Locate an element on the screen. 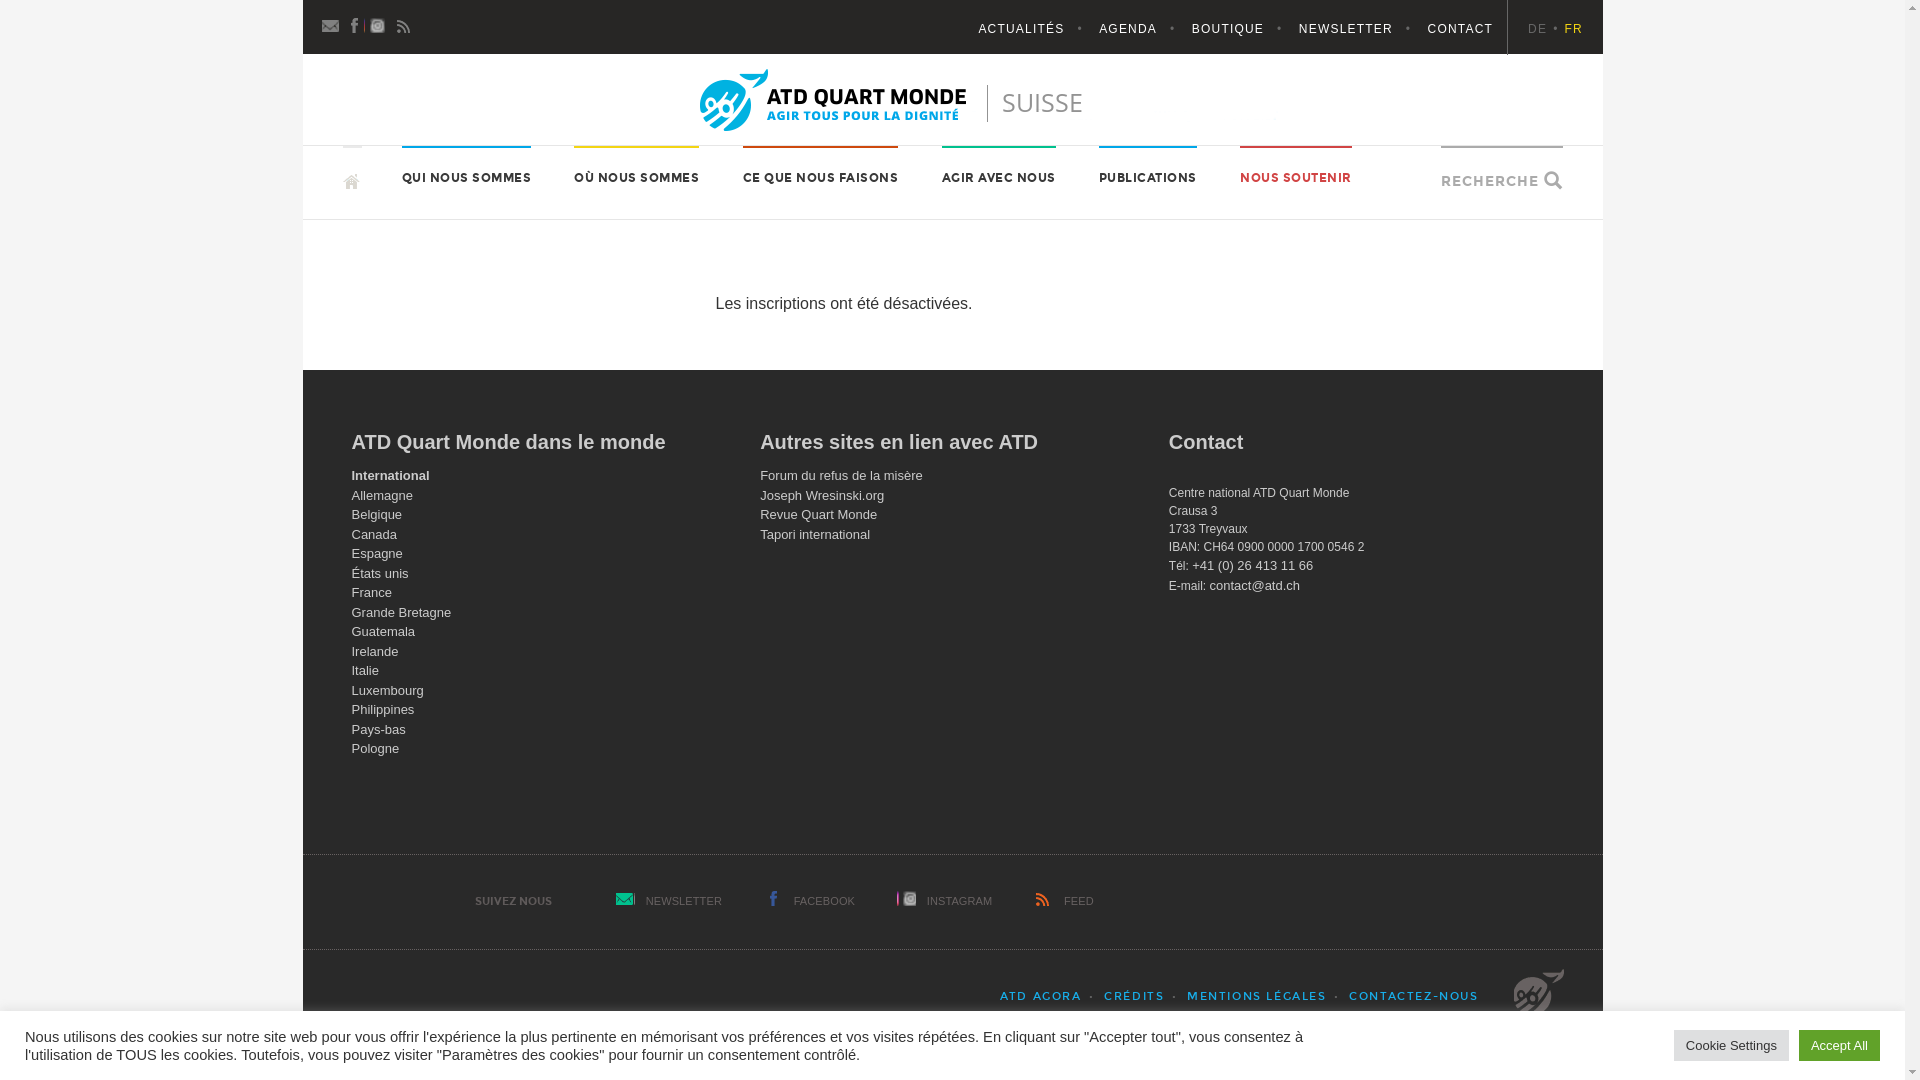  Italie is located at coordinates (366, 670).